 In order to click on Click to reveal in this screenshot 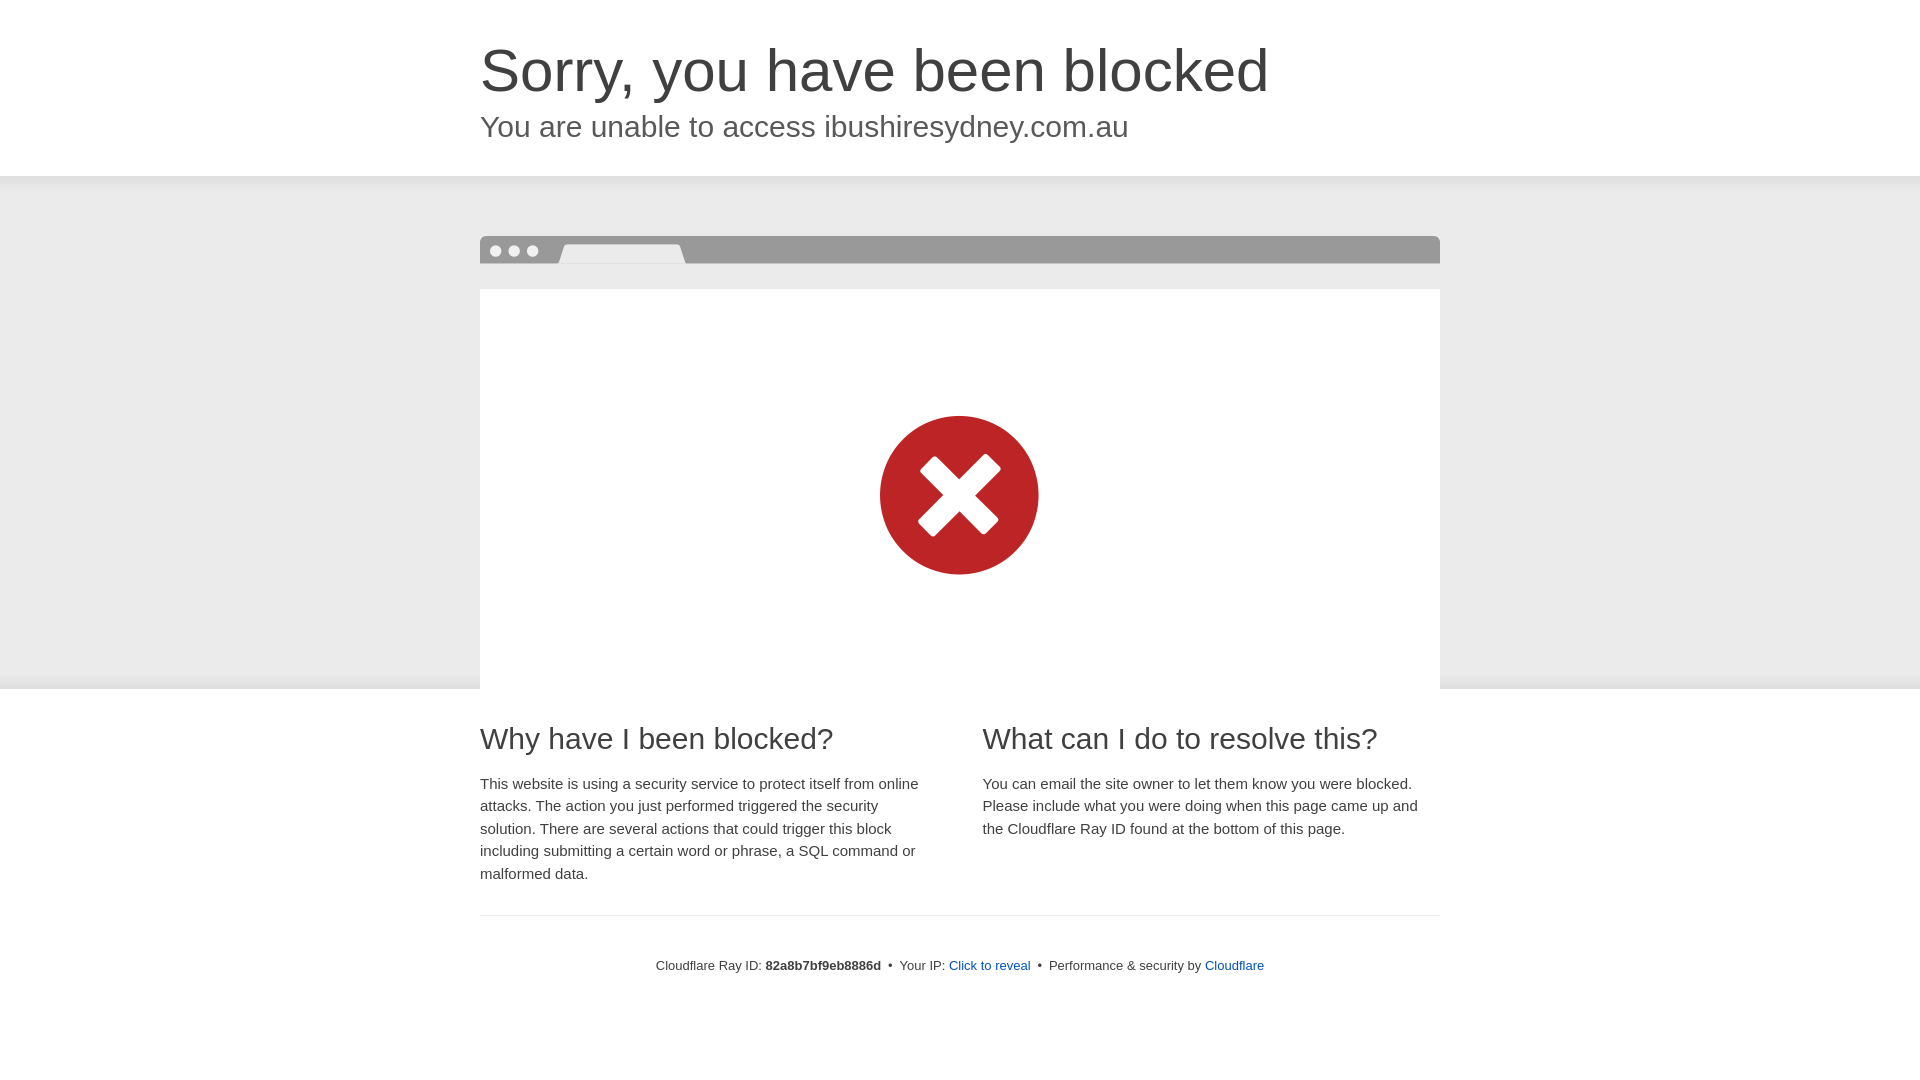, I will do `click(990, 966)`.